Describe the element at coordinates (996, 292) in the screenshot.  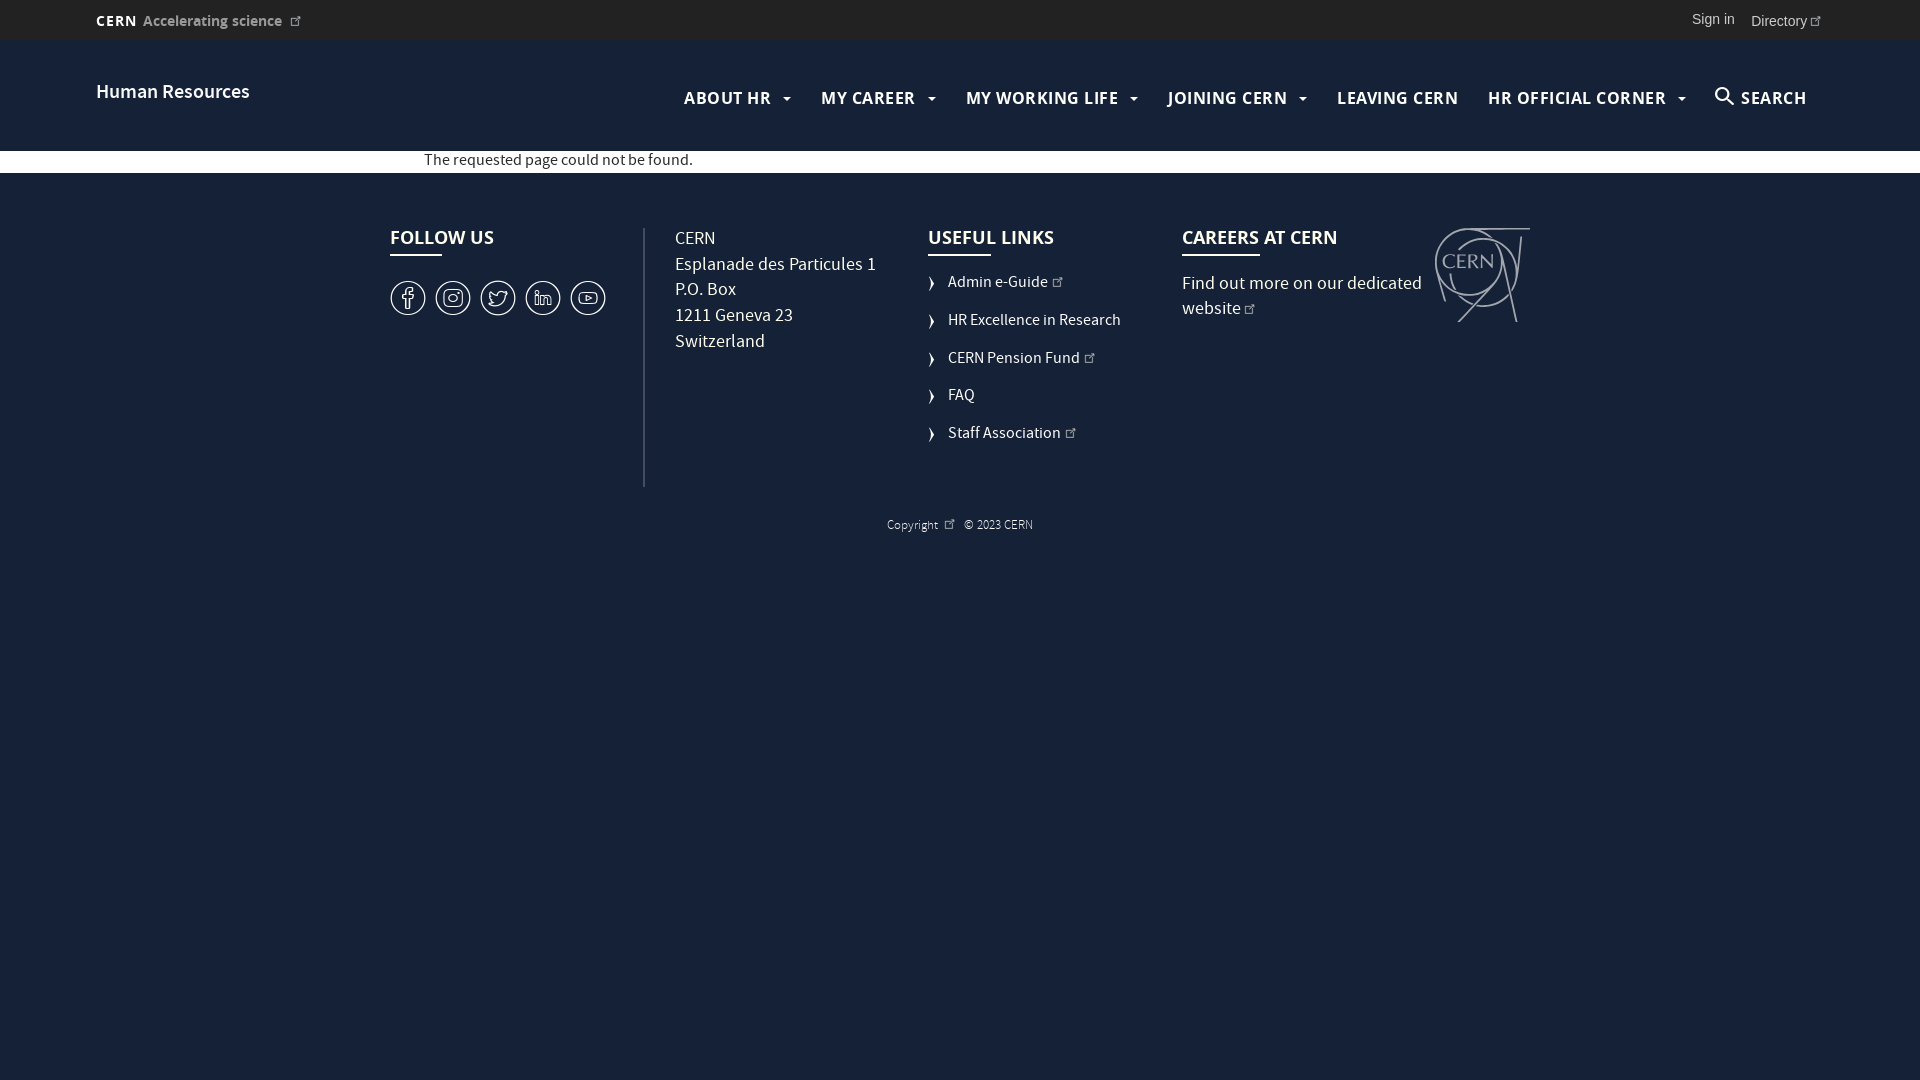
I see `Admin e-Guide(link is external)` at that location.